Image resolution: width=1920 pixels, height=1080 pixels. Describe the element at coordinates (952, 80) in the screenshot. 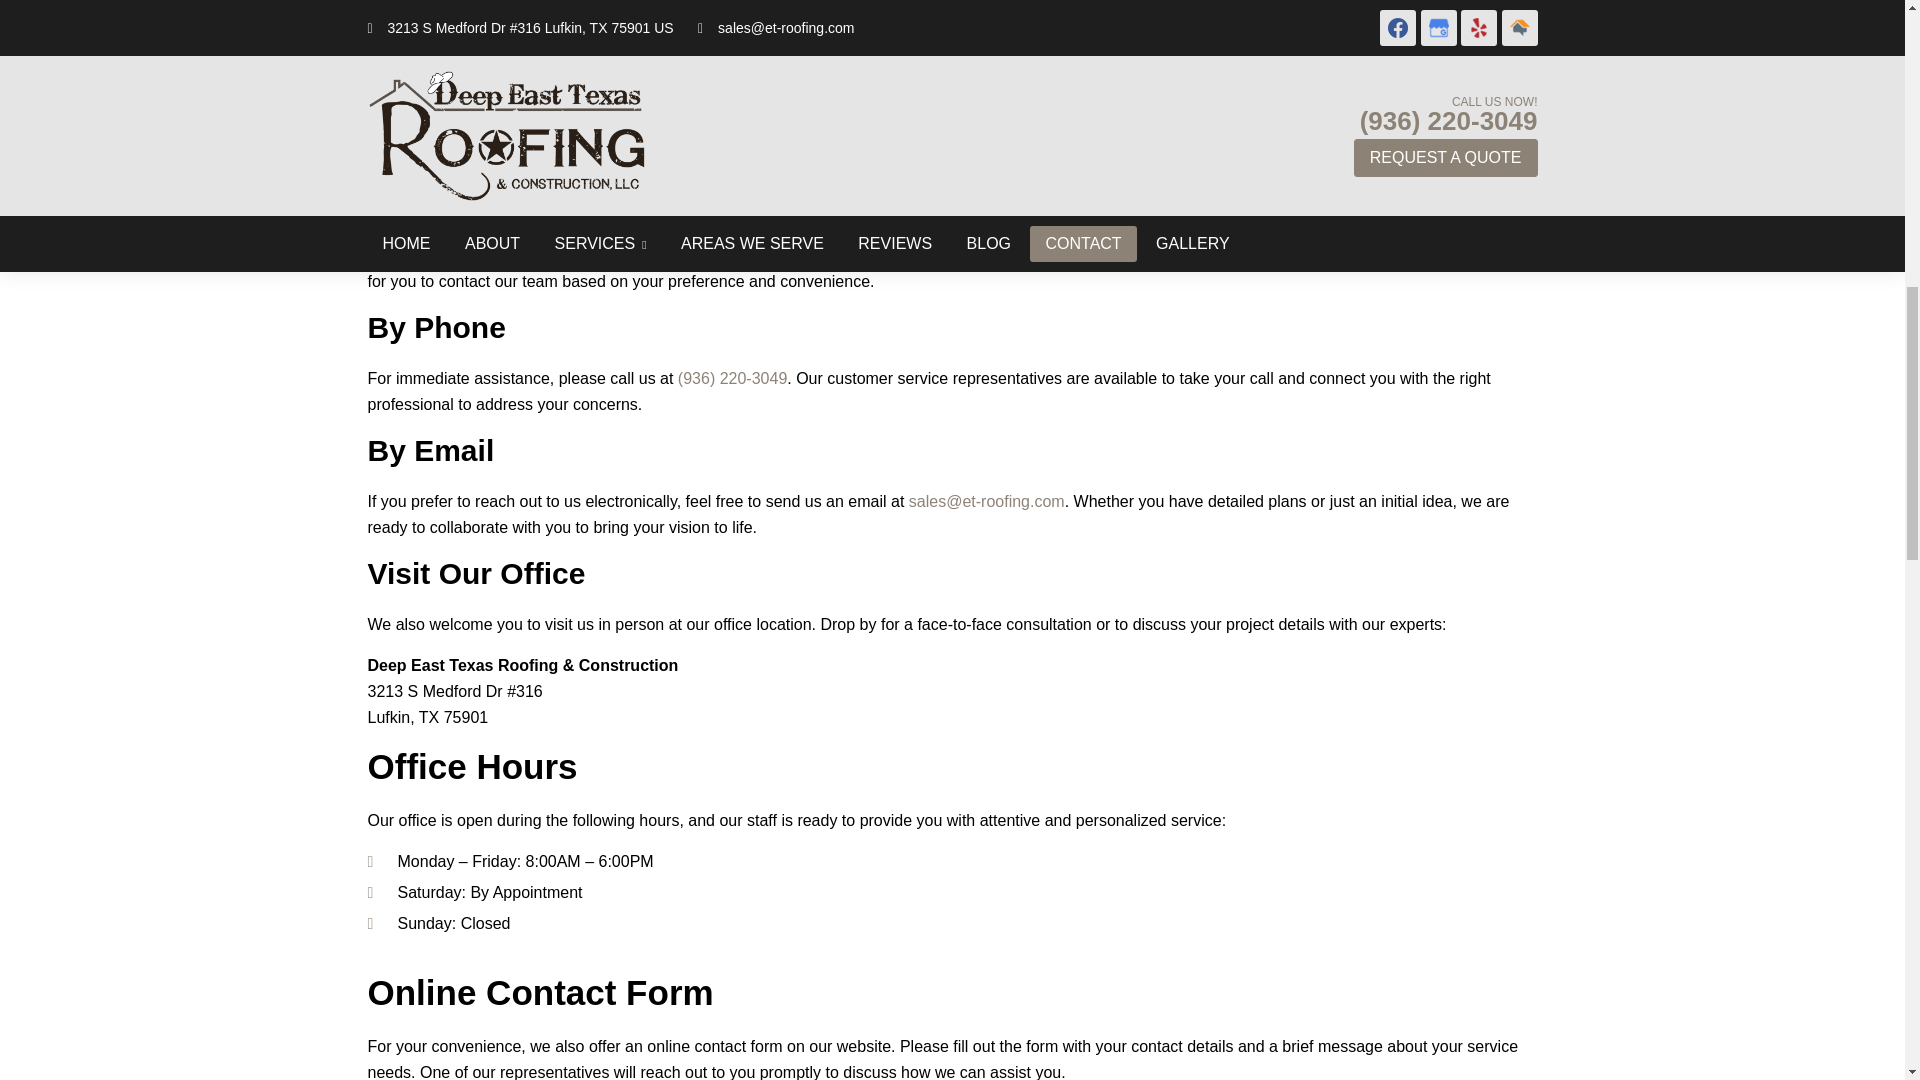

I see `Contact Us` at that location.